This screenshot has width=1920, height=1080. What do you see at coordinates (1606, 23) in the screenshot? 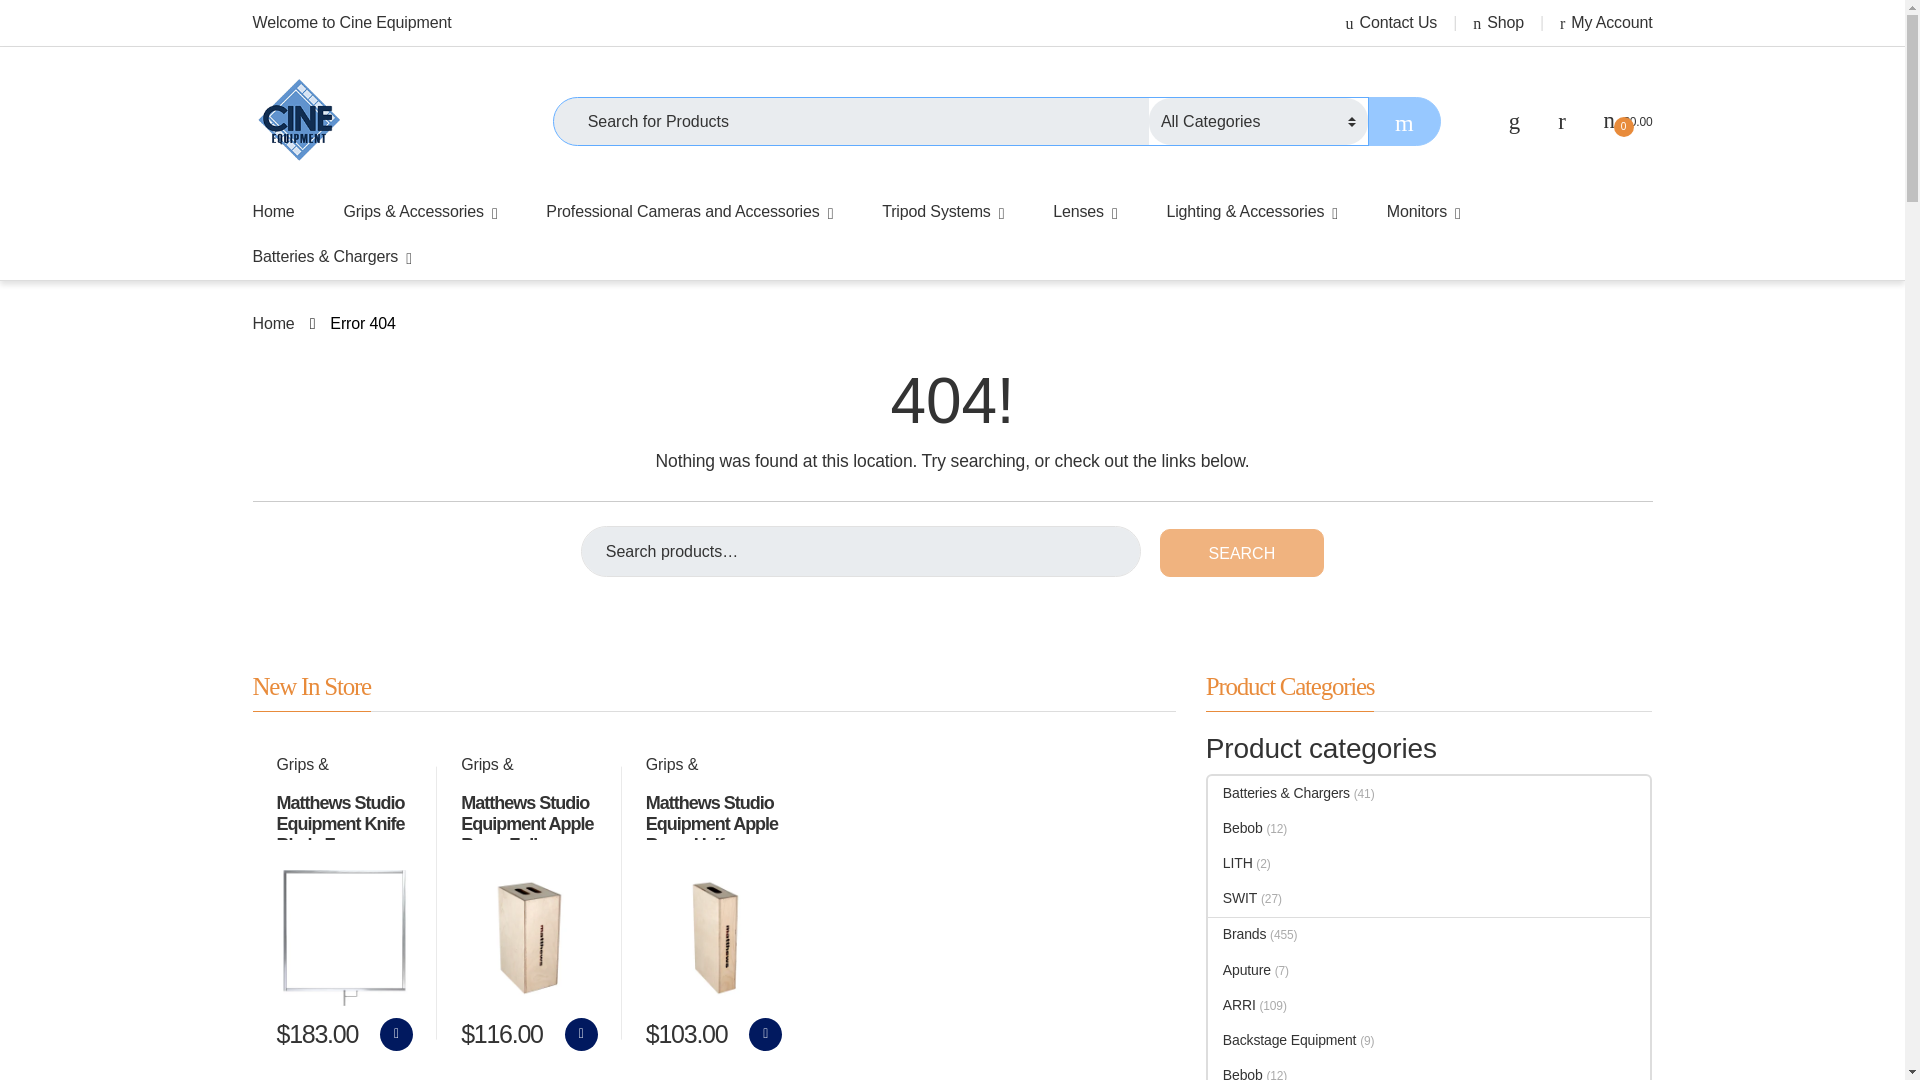
I see `My Account` at bounding box center [1606, 23].